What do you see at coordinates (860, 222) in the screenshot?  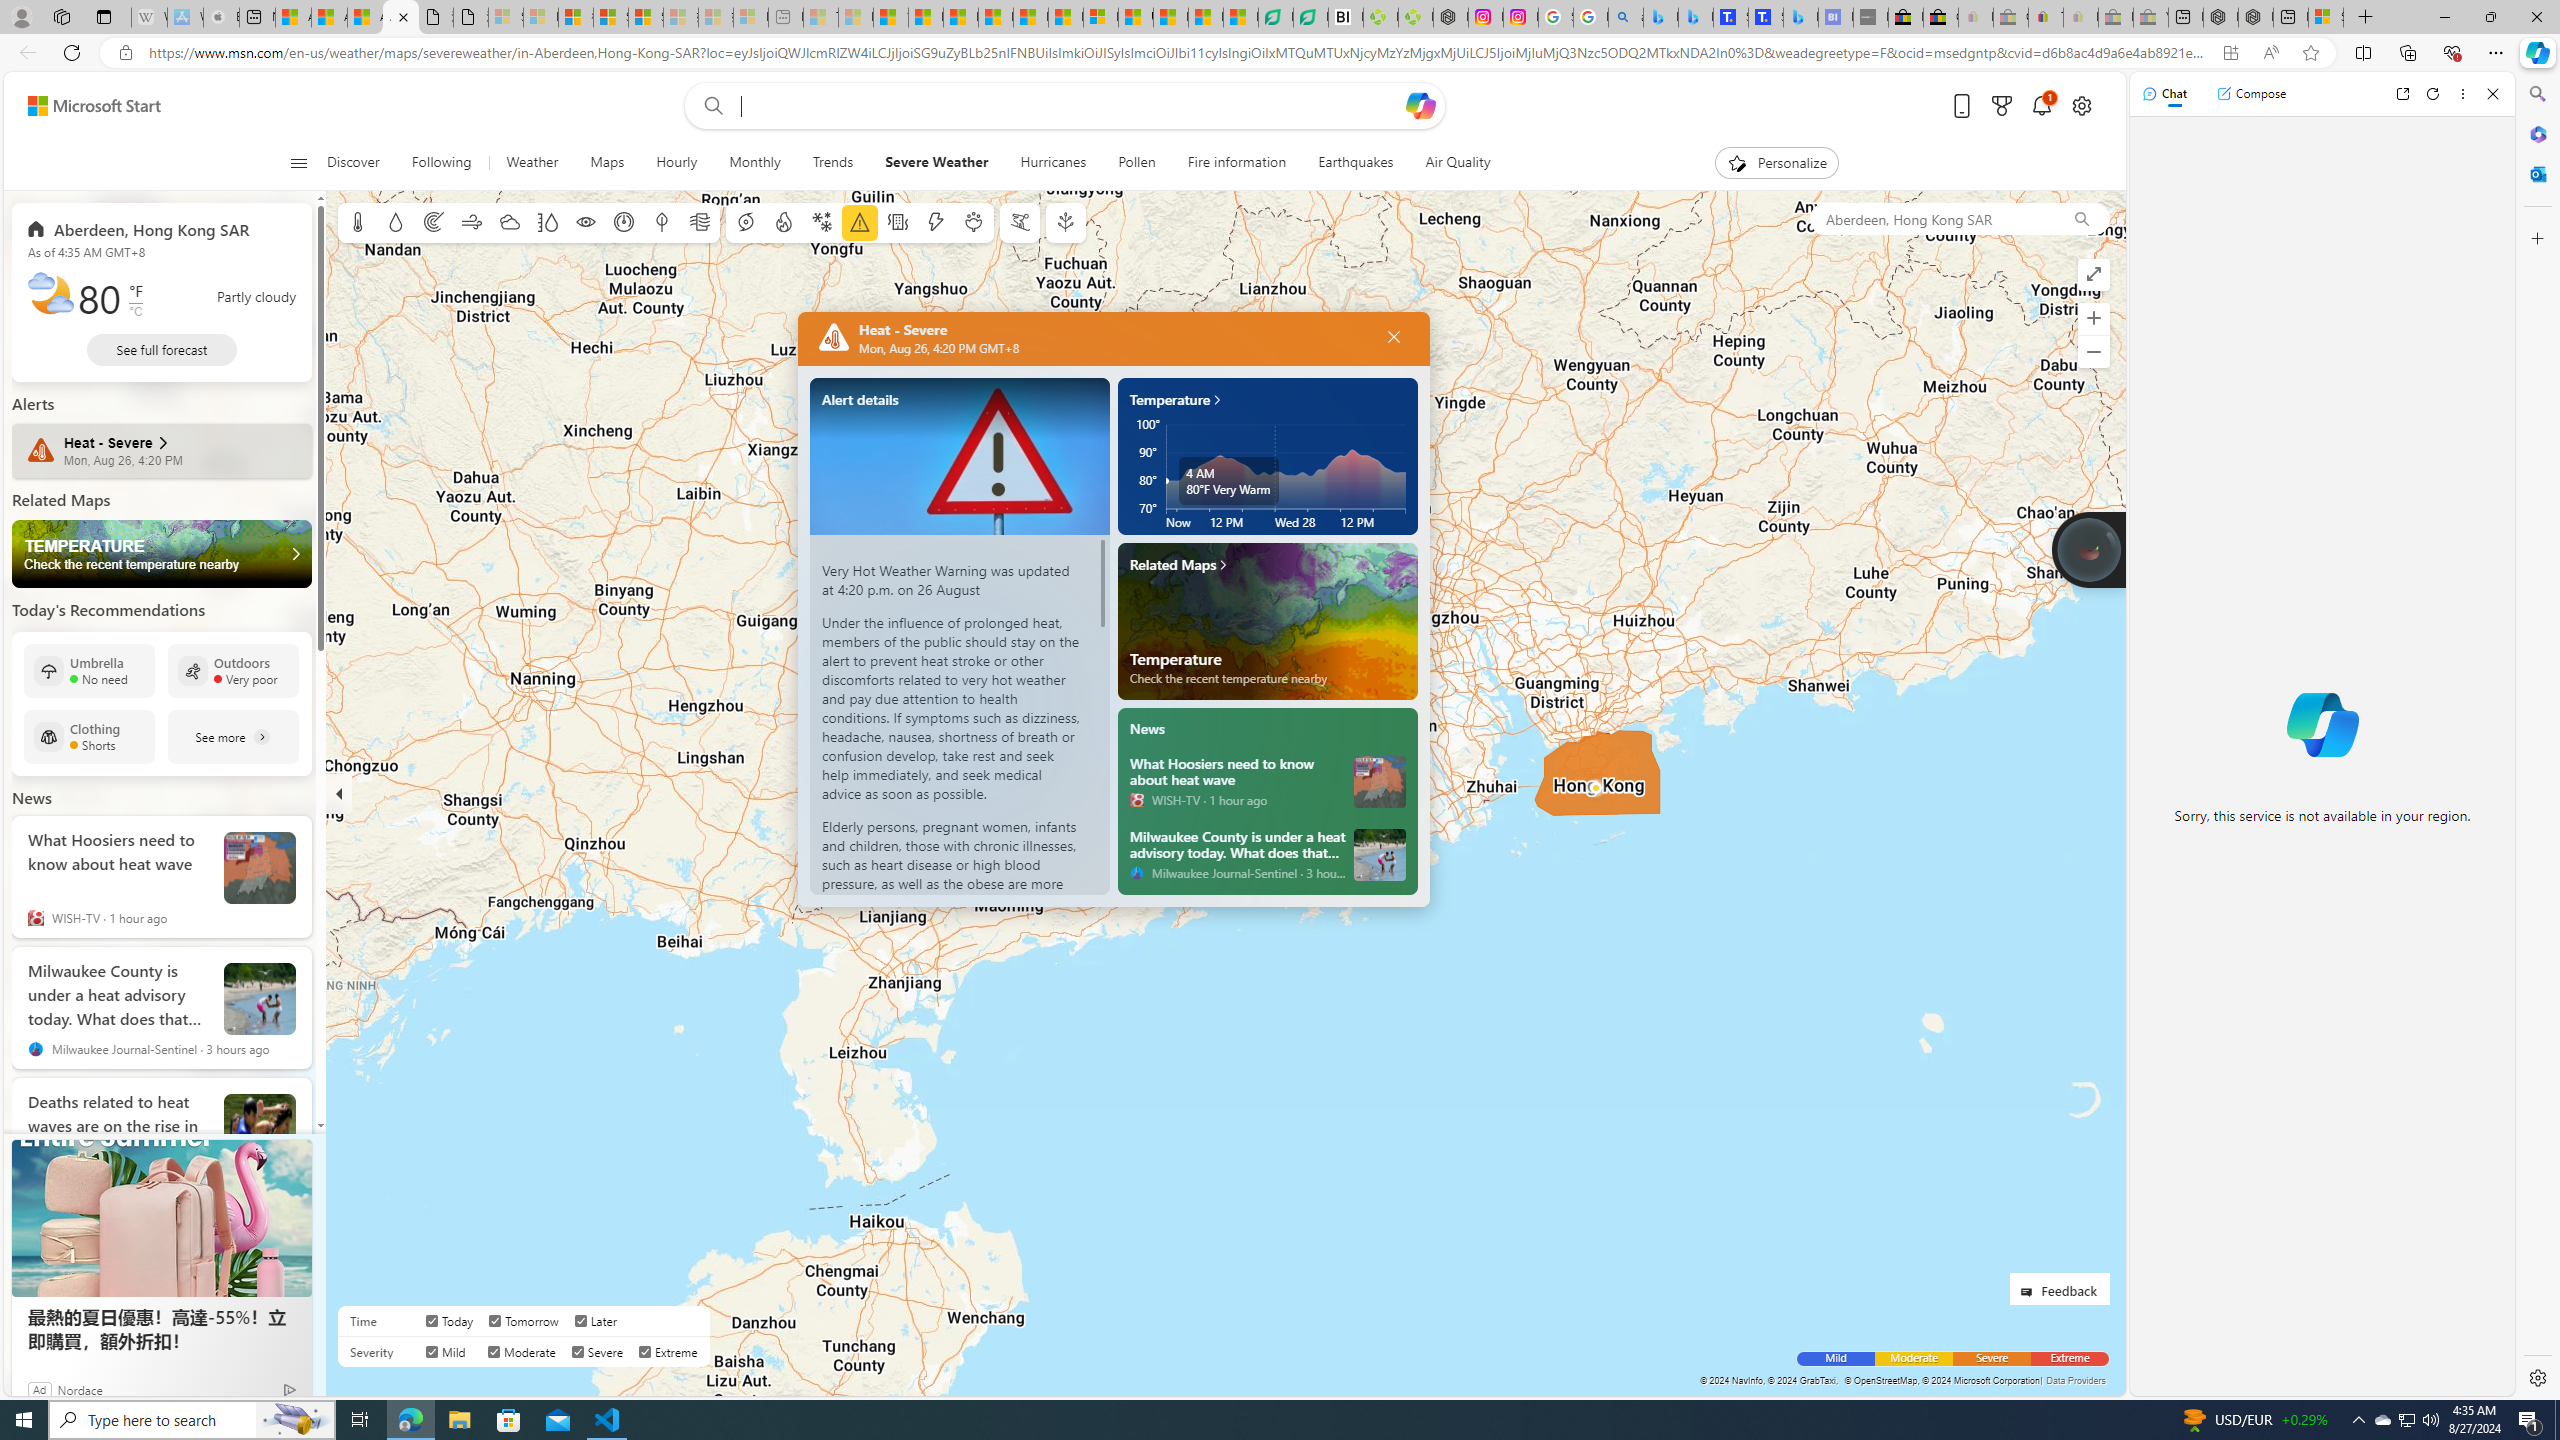 I see `Severe weather` at bounding box center [860, 222].